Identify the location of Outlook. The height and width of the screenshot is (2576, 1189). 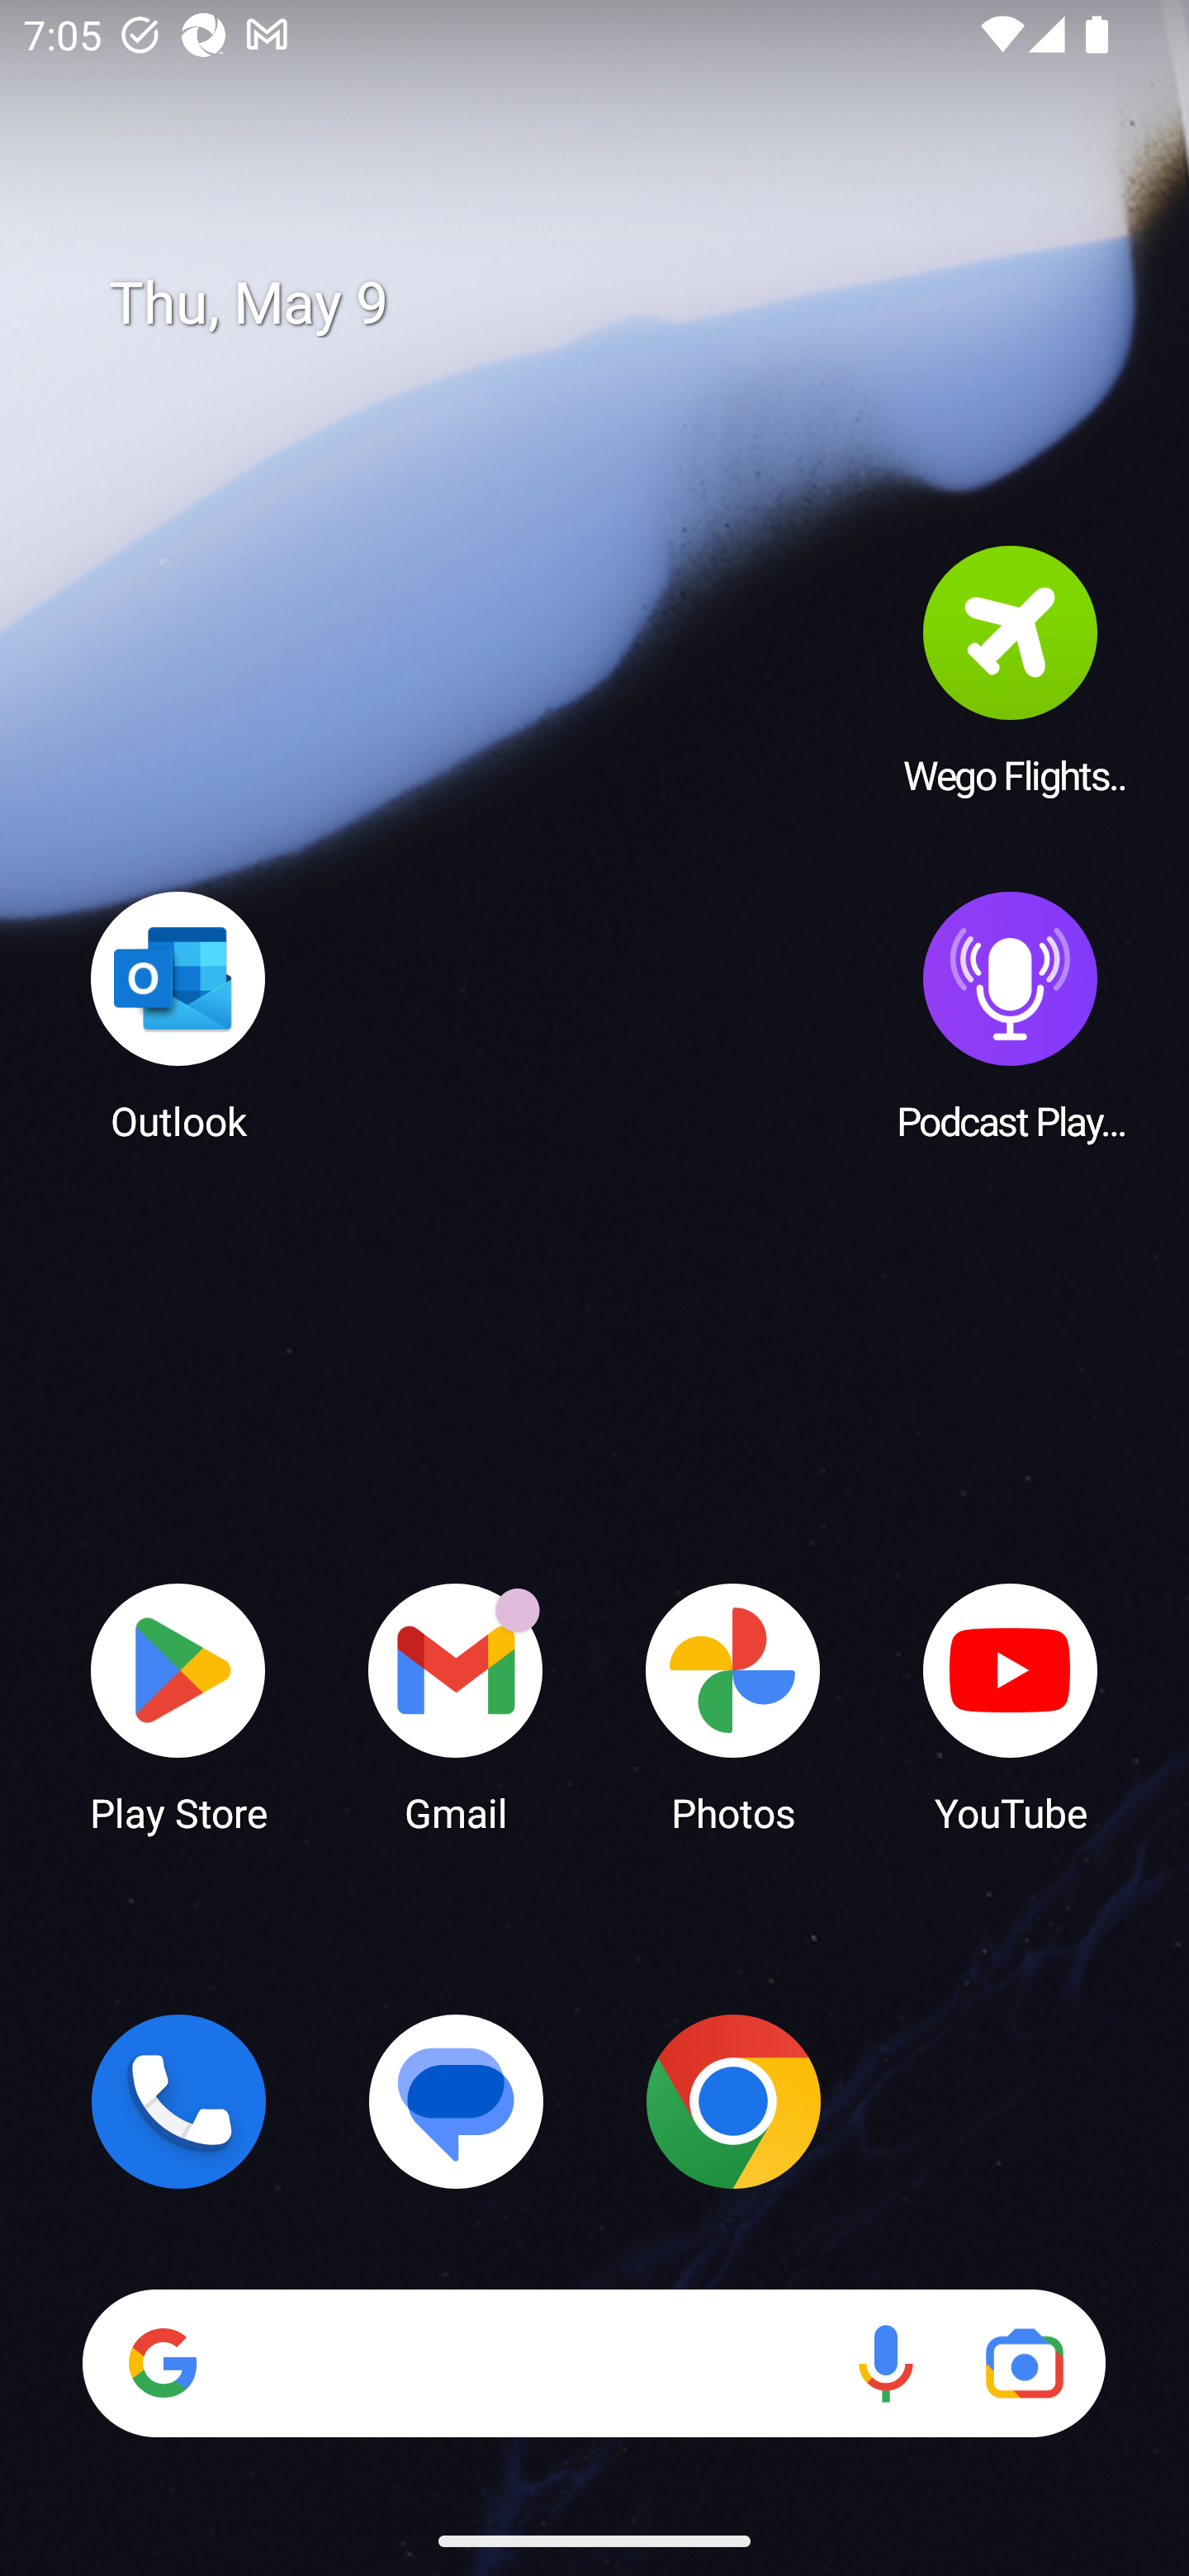
(178, 1015).